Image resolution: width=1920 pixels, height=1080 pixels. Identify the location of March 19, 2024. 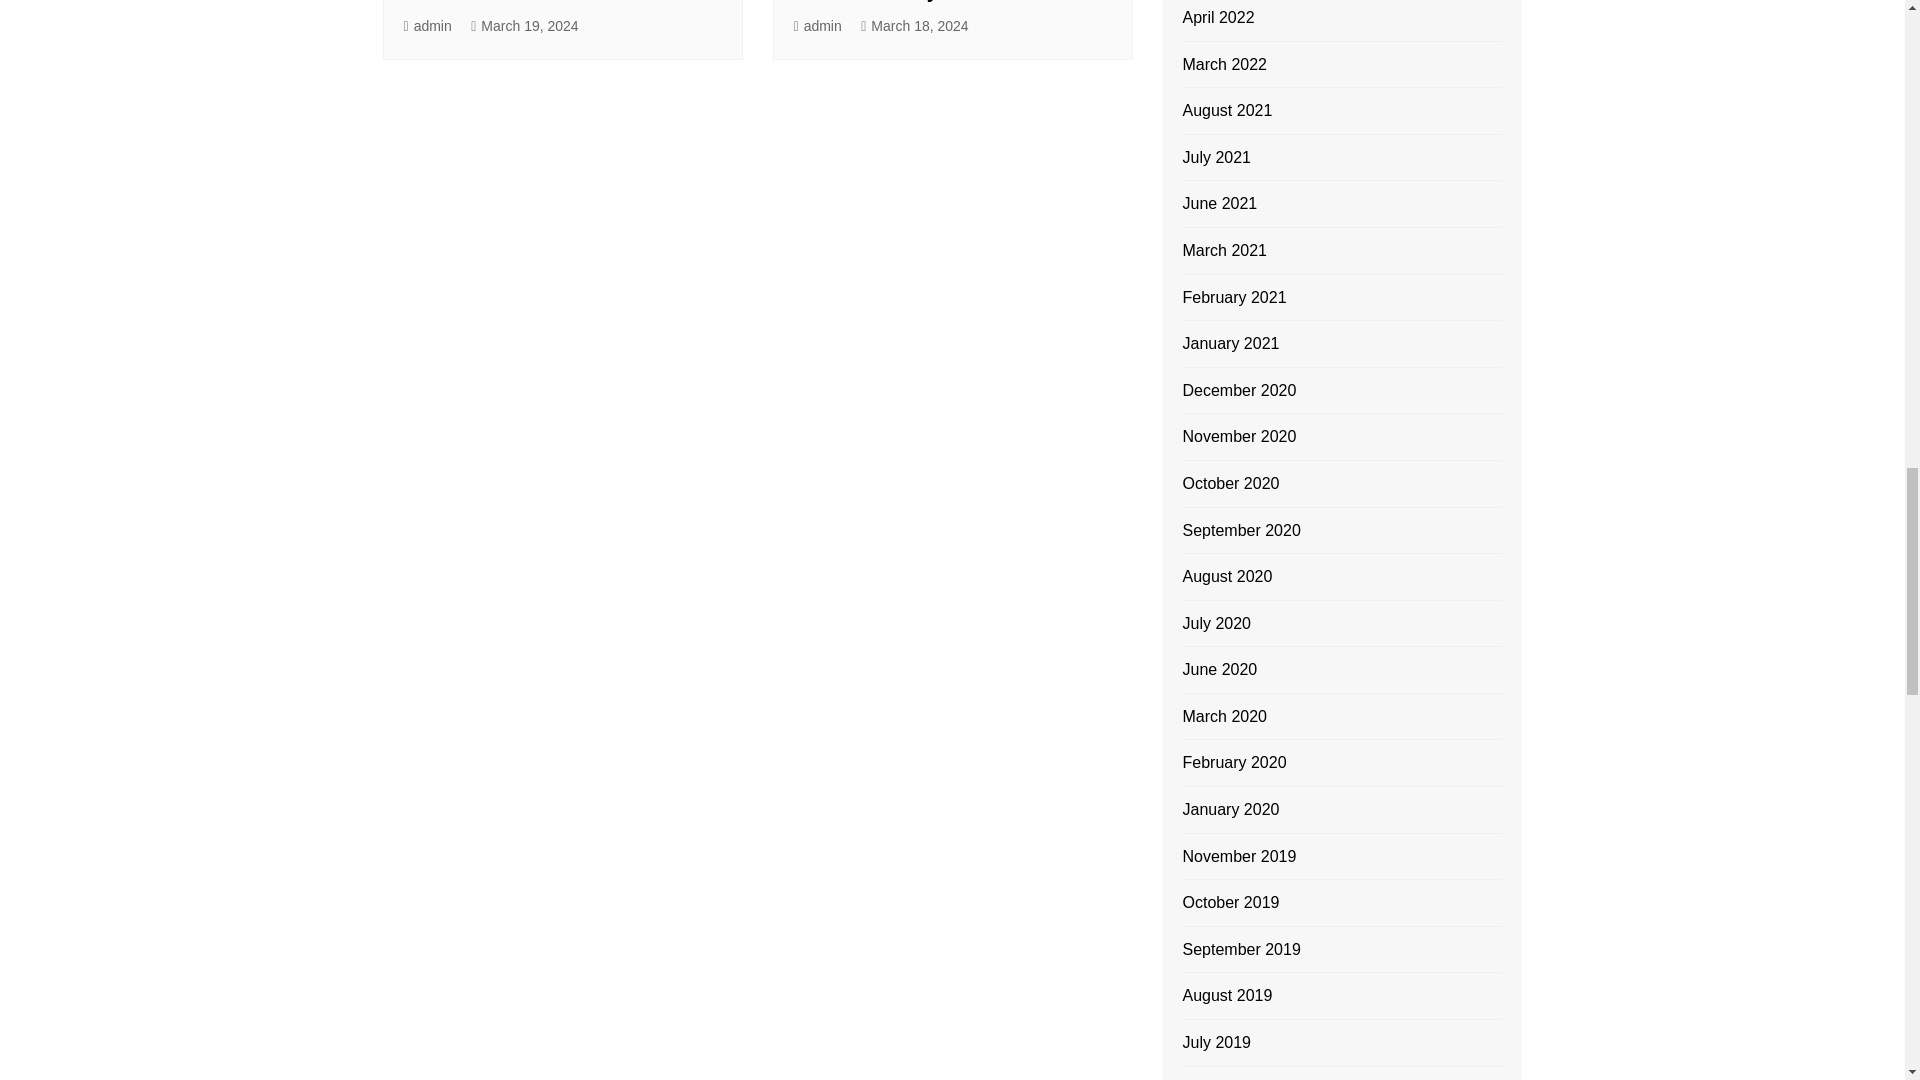
(524, 26).